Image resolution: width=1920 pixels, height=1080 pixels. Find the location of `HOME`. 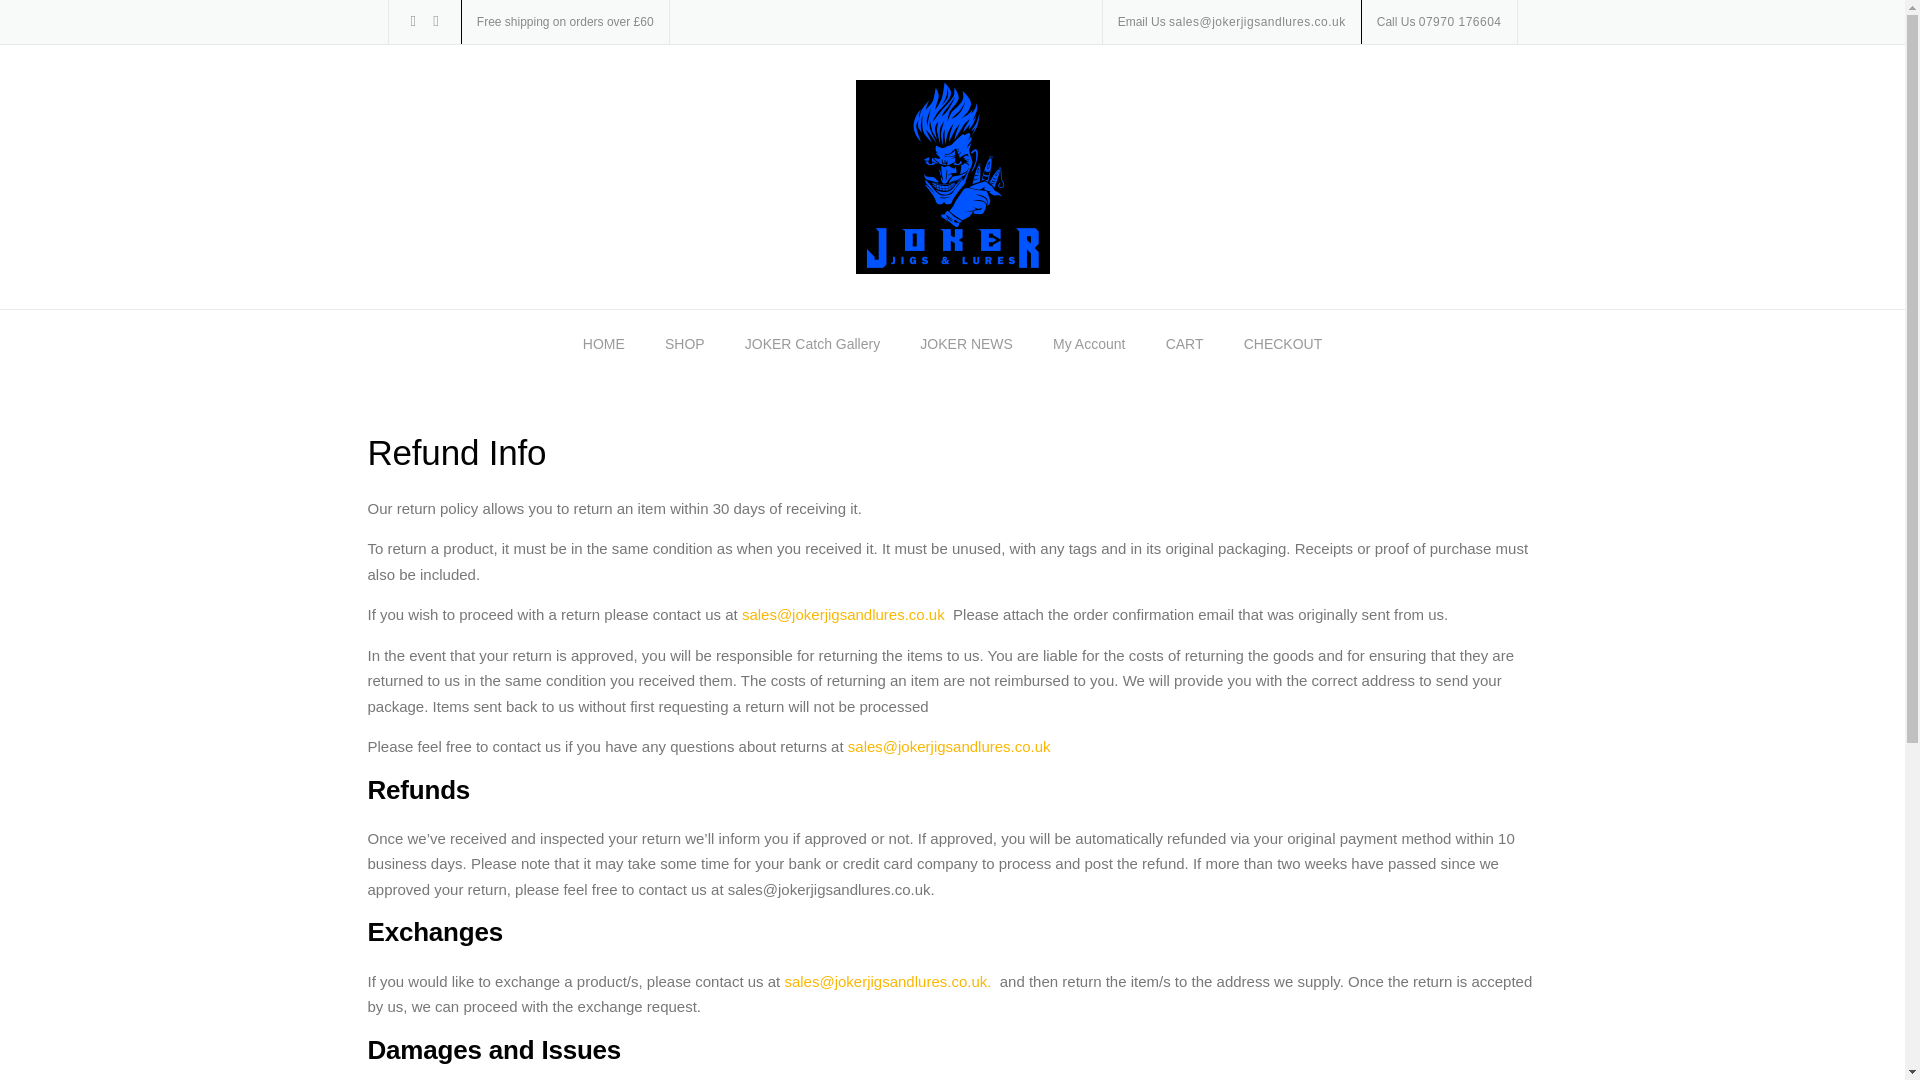

HOME is located at coordinates (604, 346).